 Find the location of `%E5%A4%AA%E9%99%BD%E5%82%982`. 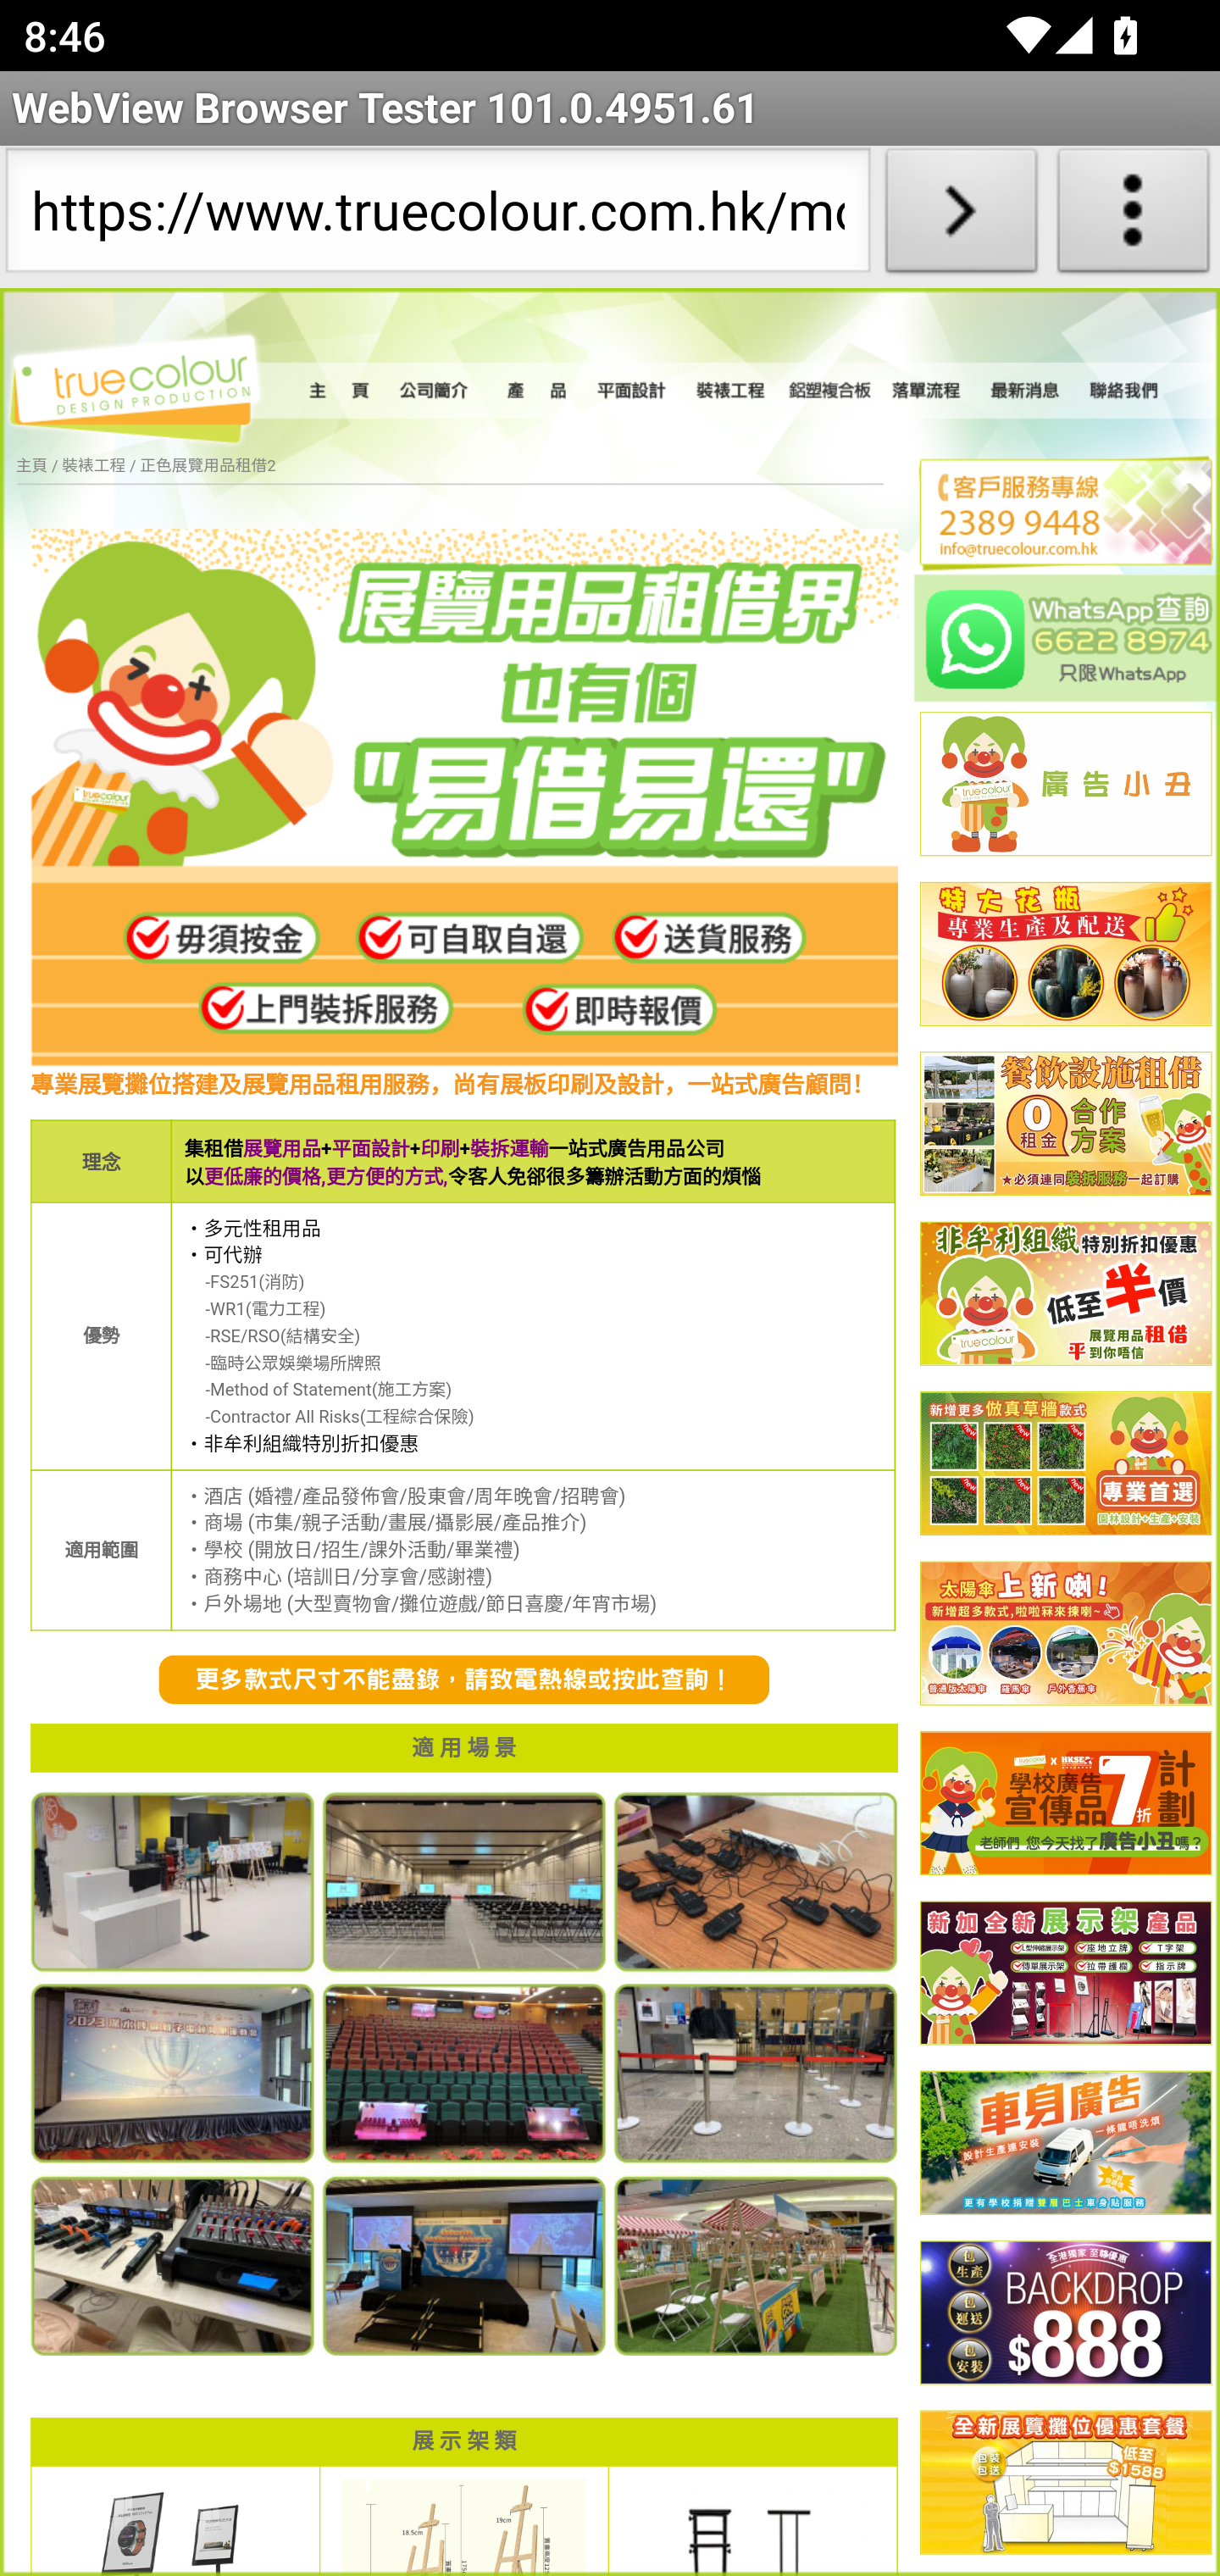

%E5%A4%AA%E9%99%BD%E5%82%982 is located at coordinates (1066, 1634).